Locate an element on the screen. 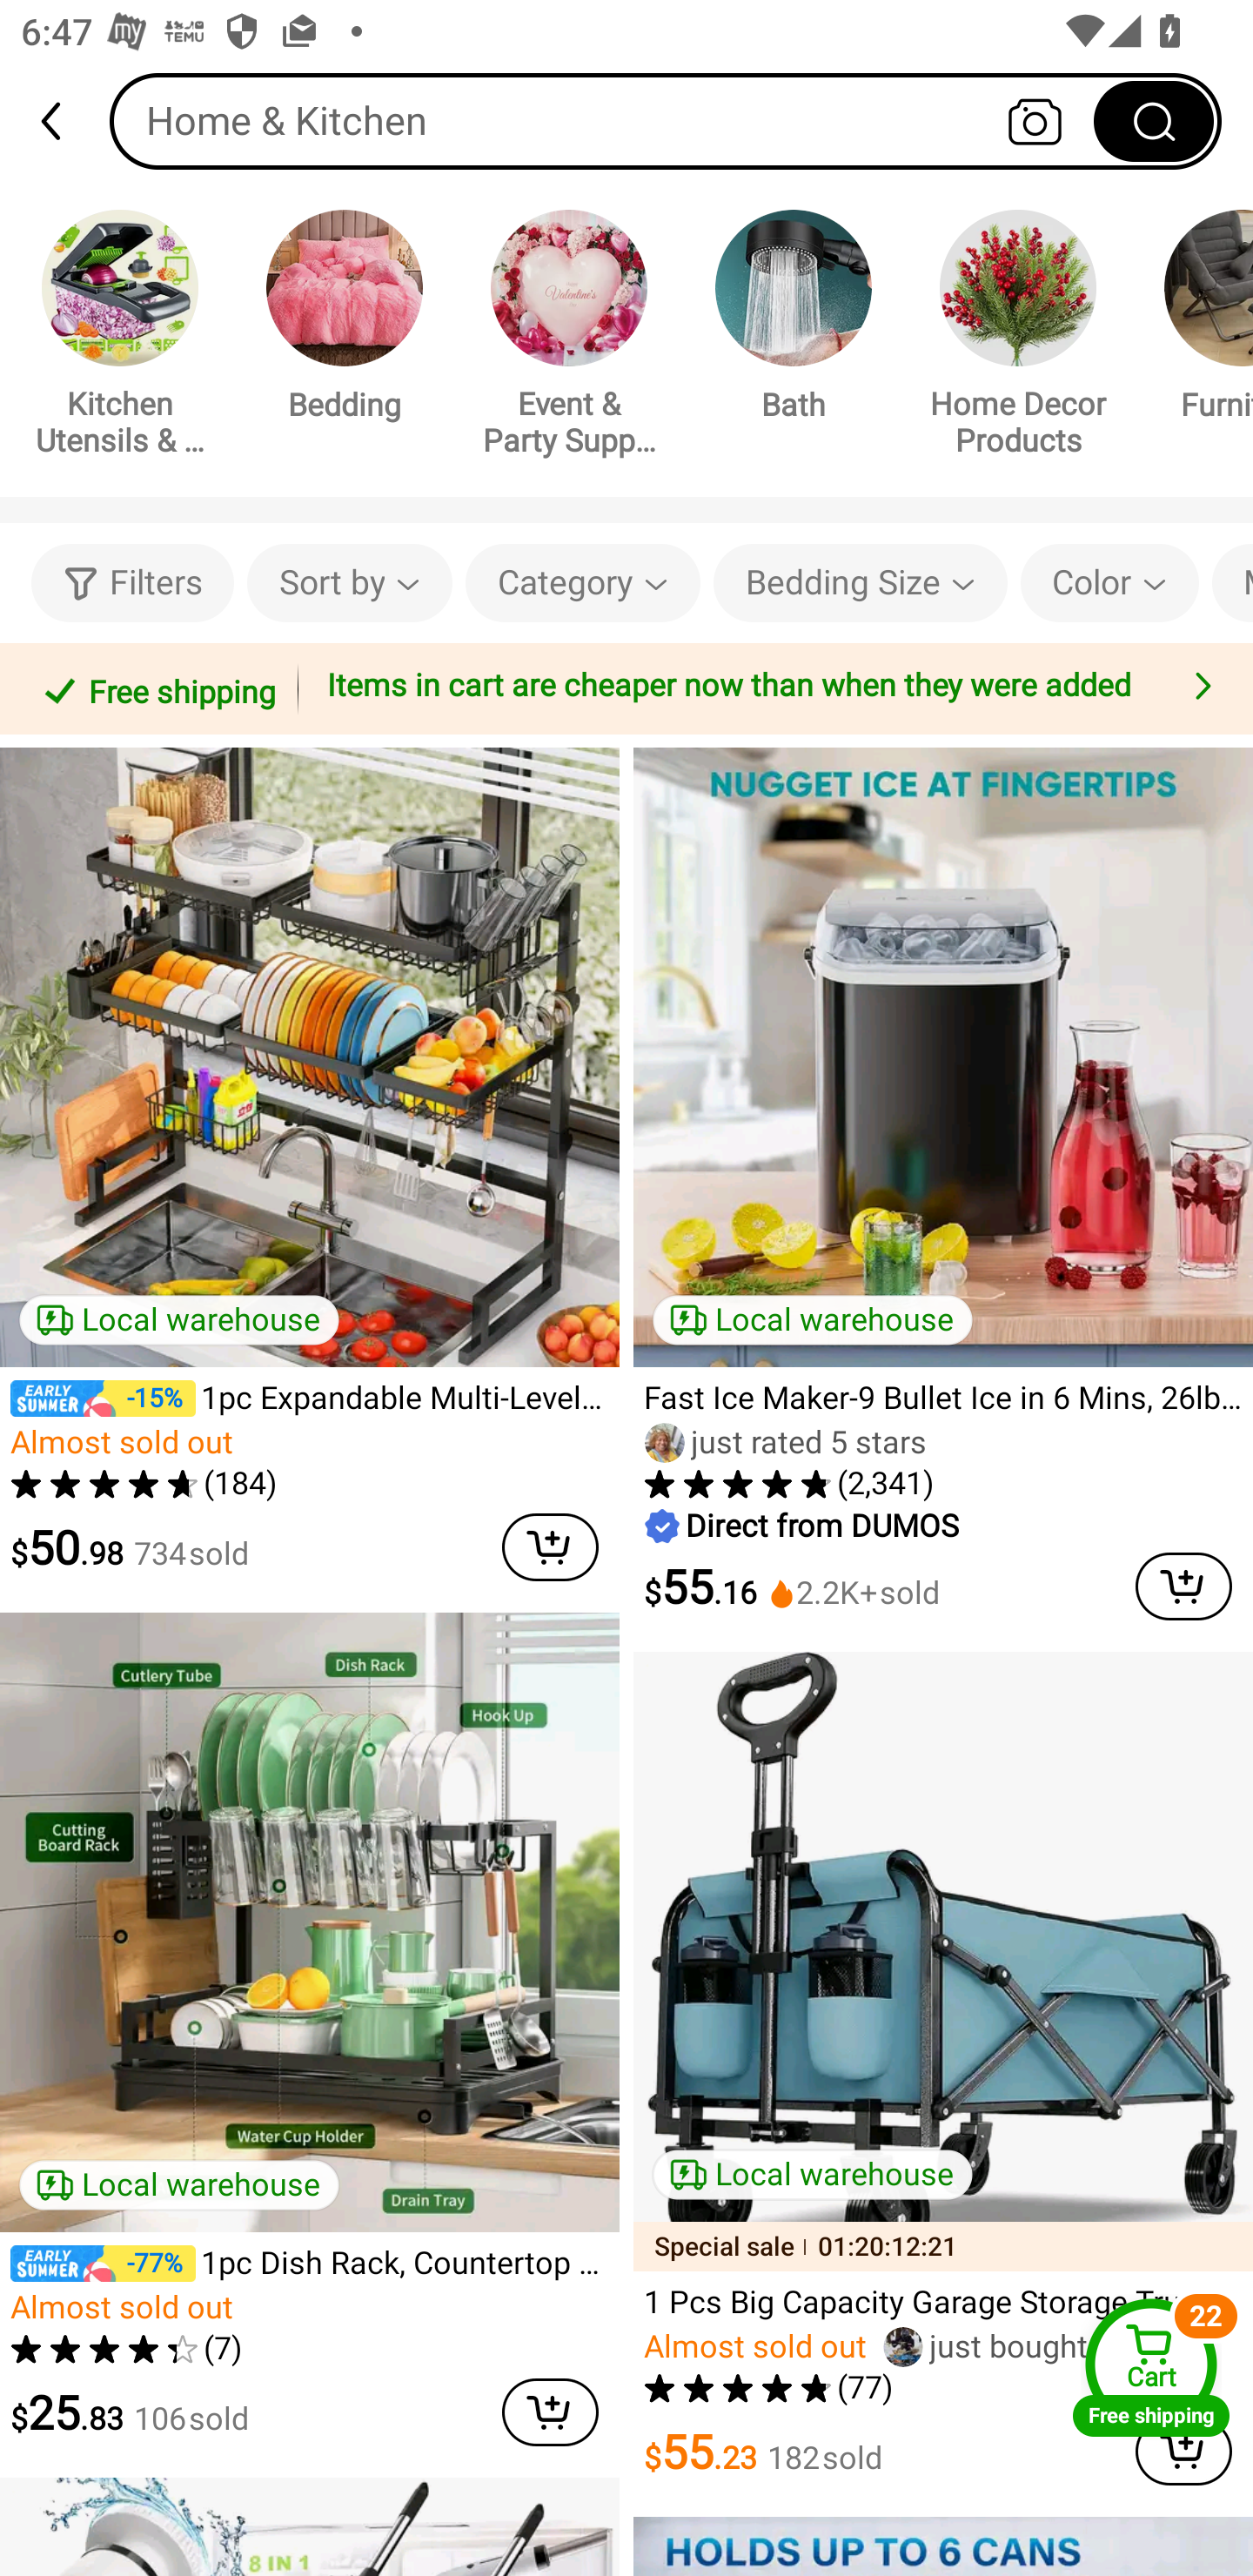 The image size is (1253, 2576). back is located at coordinates (64, 121).